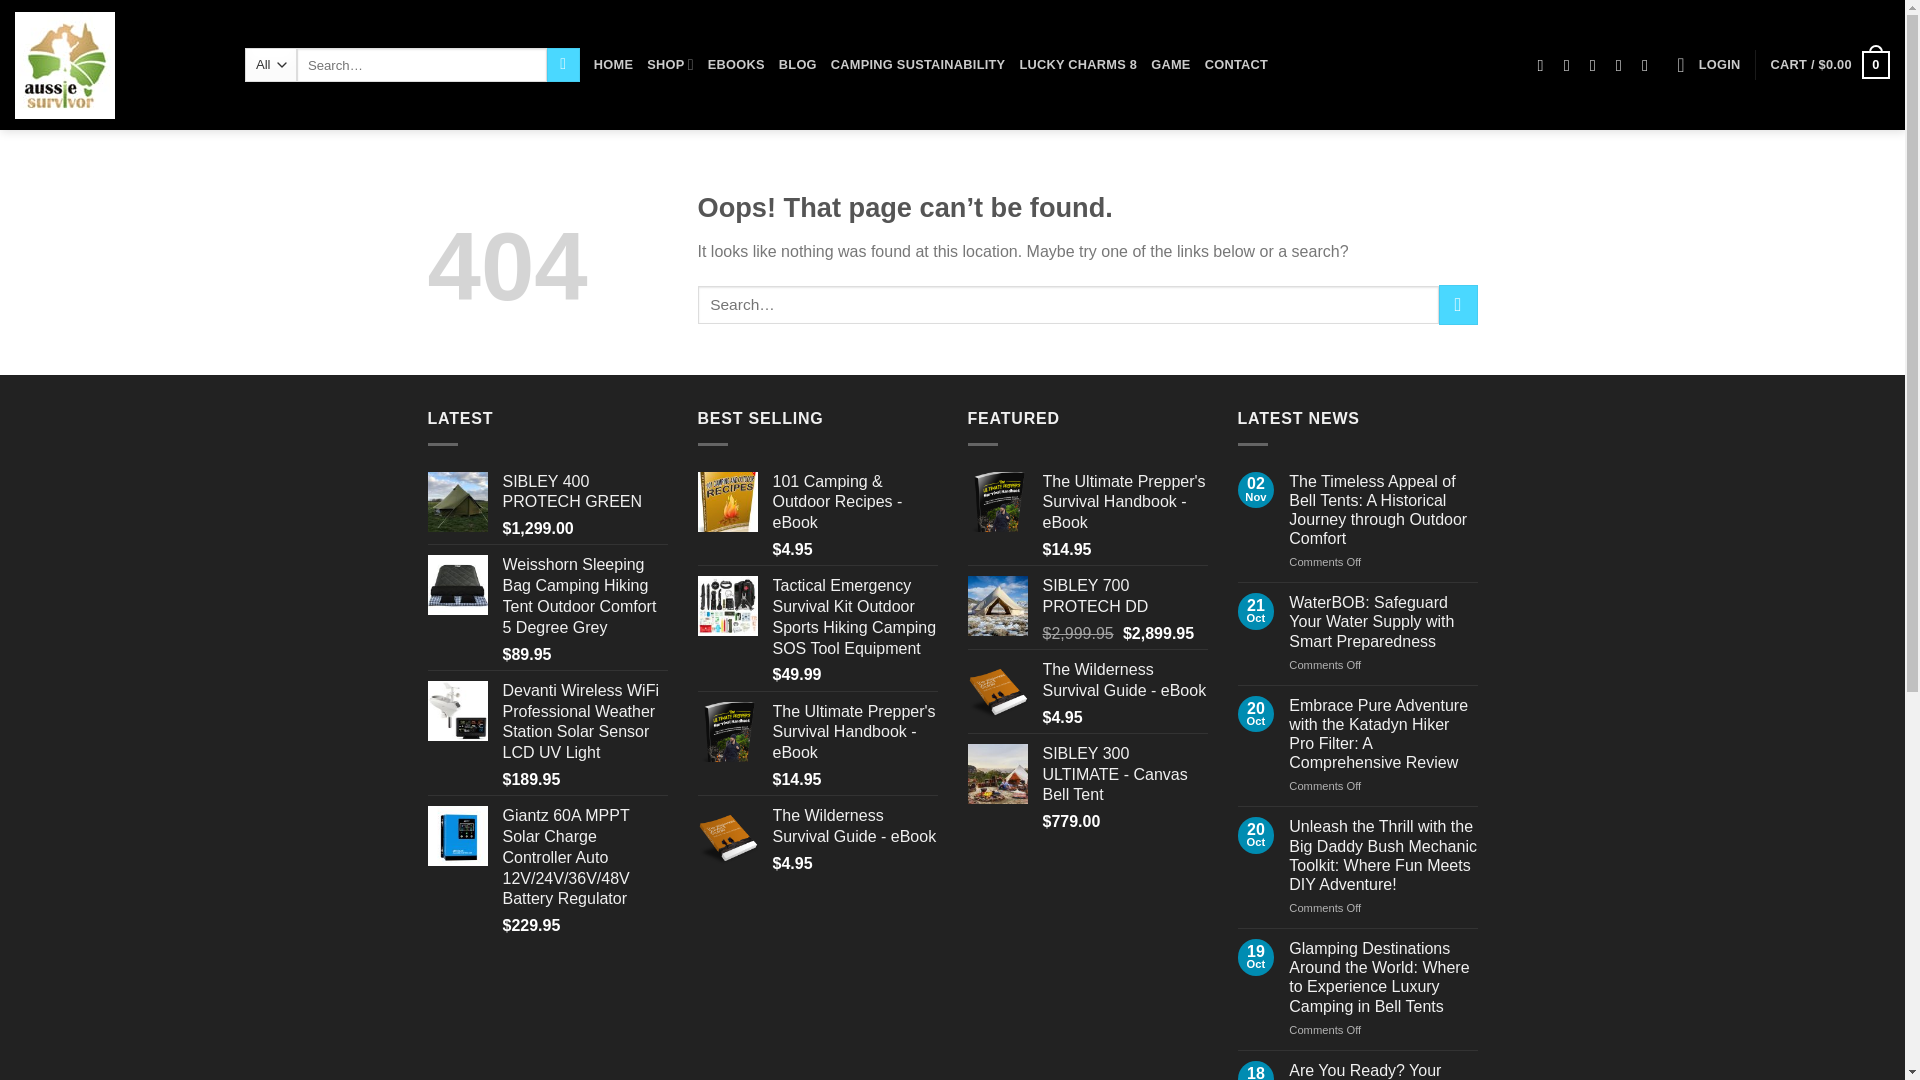 The width and height of the screenshot is (1920, 1080). Describe the element at coordinates (1572, 65) in the screenshot. I see `Follow on Instagram` at that location.